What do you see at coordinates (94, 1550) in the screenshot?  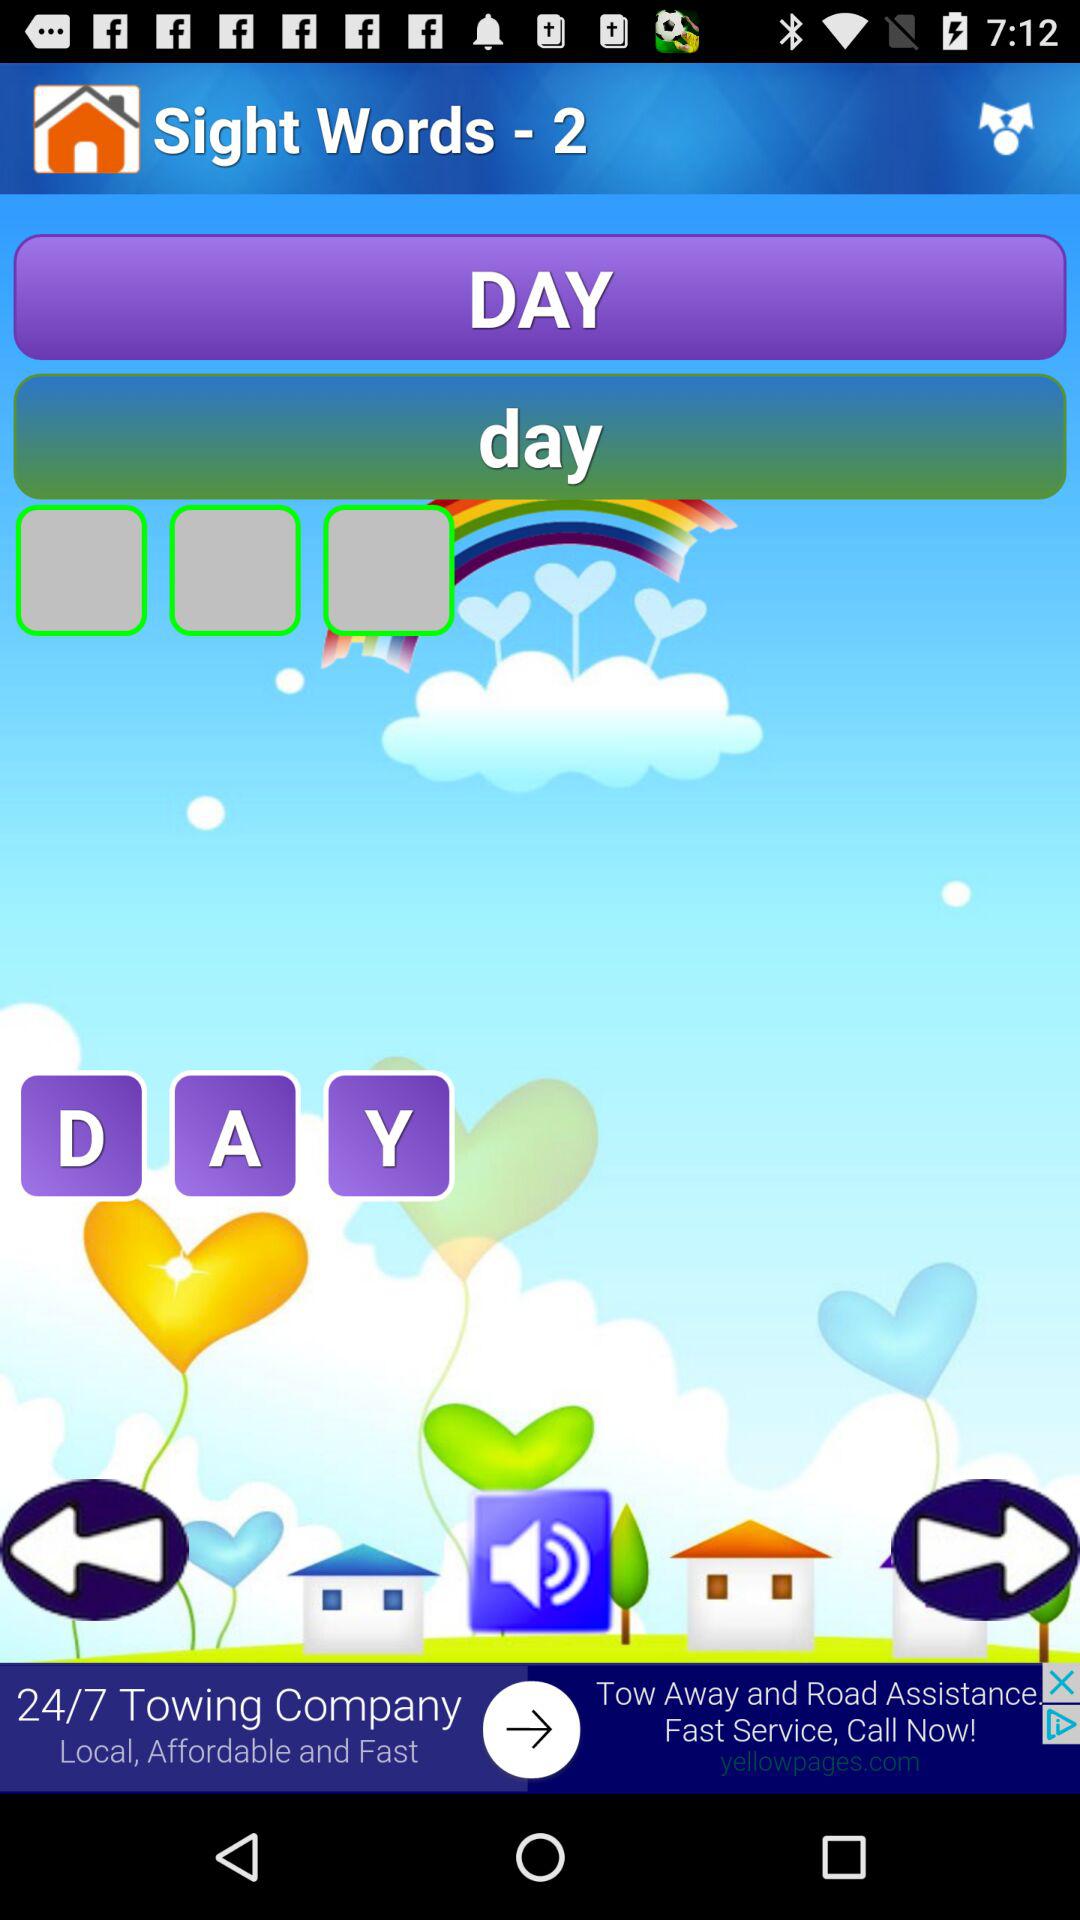 I see `games button` at bounding box center [94, 1550].